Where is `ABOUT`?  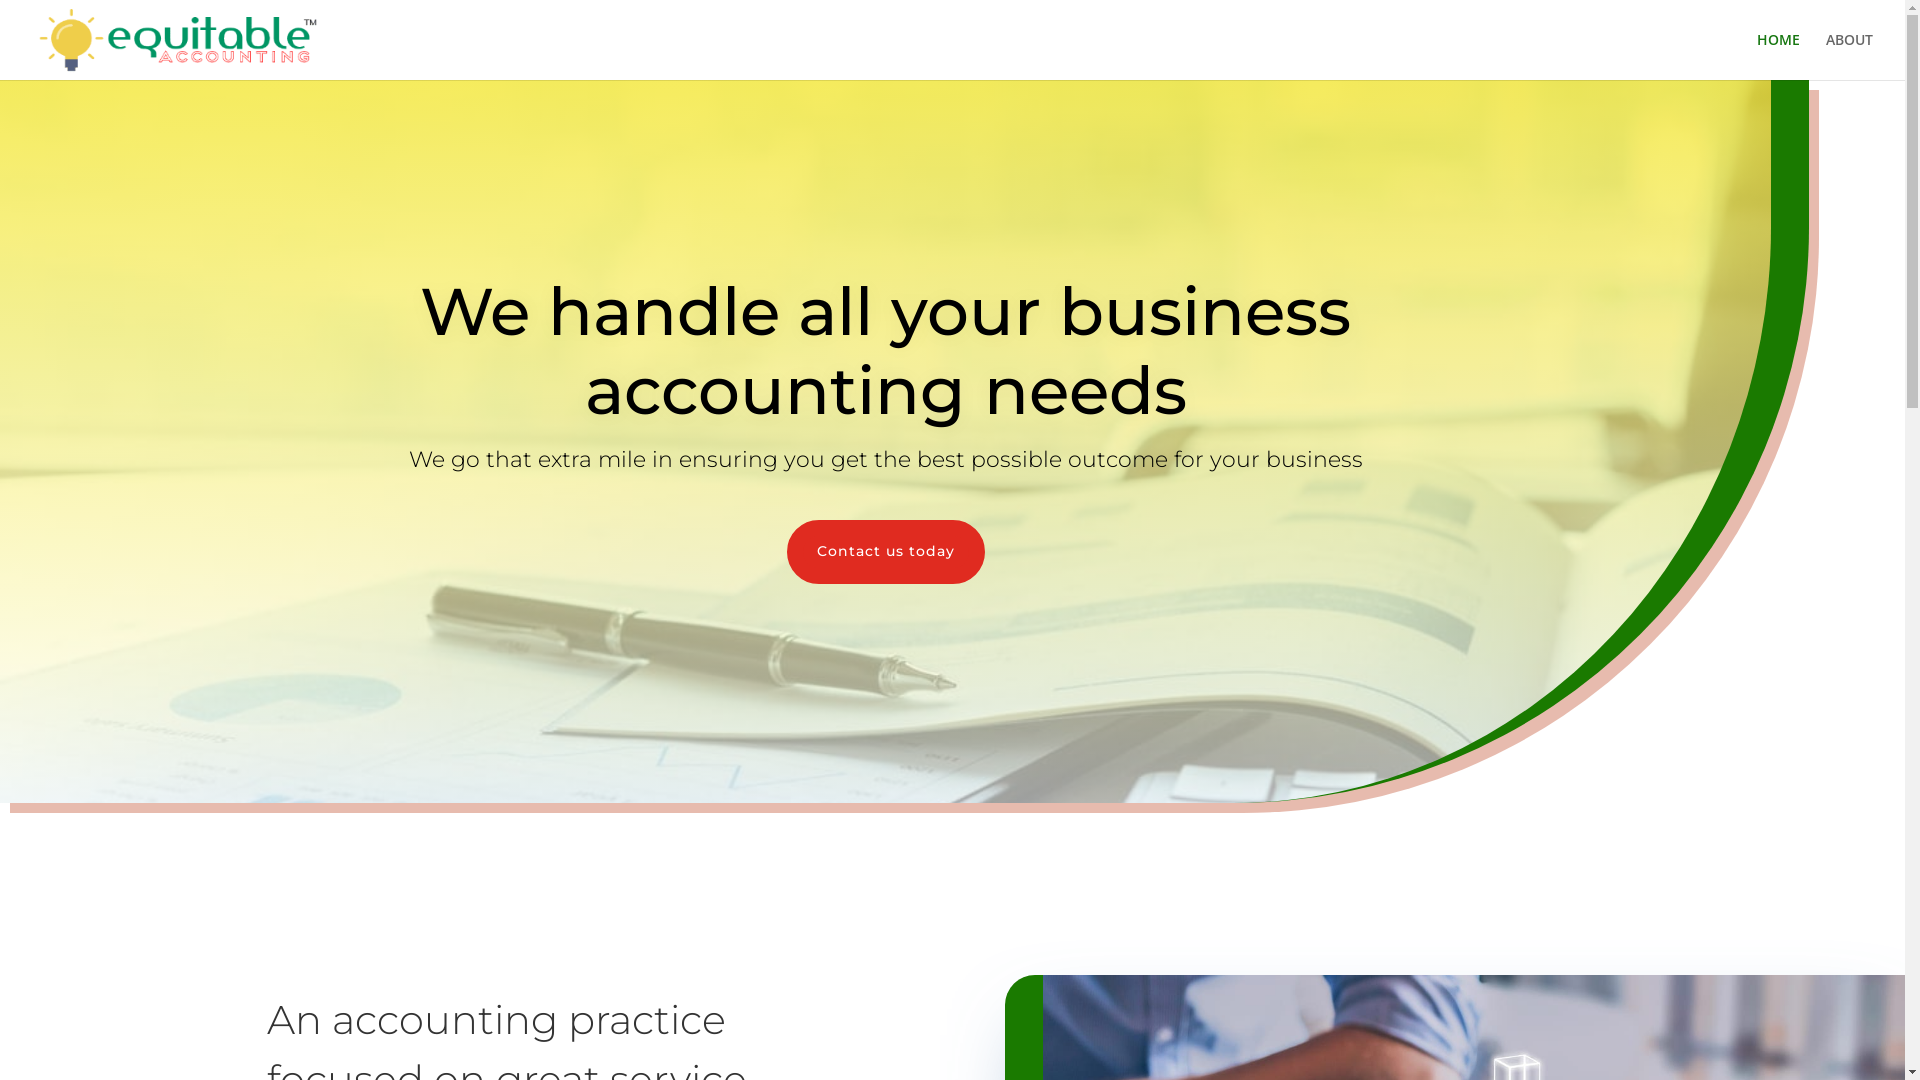
ABOUT is located at coordinates (1850, 56).